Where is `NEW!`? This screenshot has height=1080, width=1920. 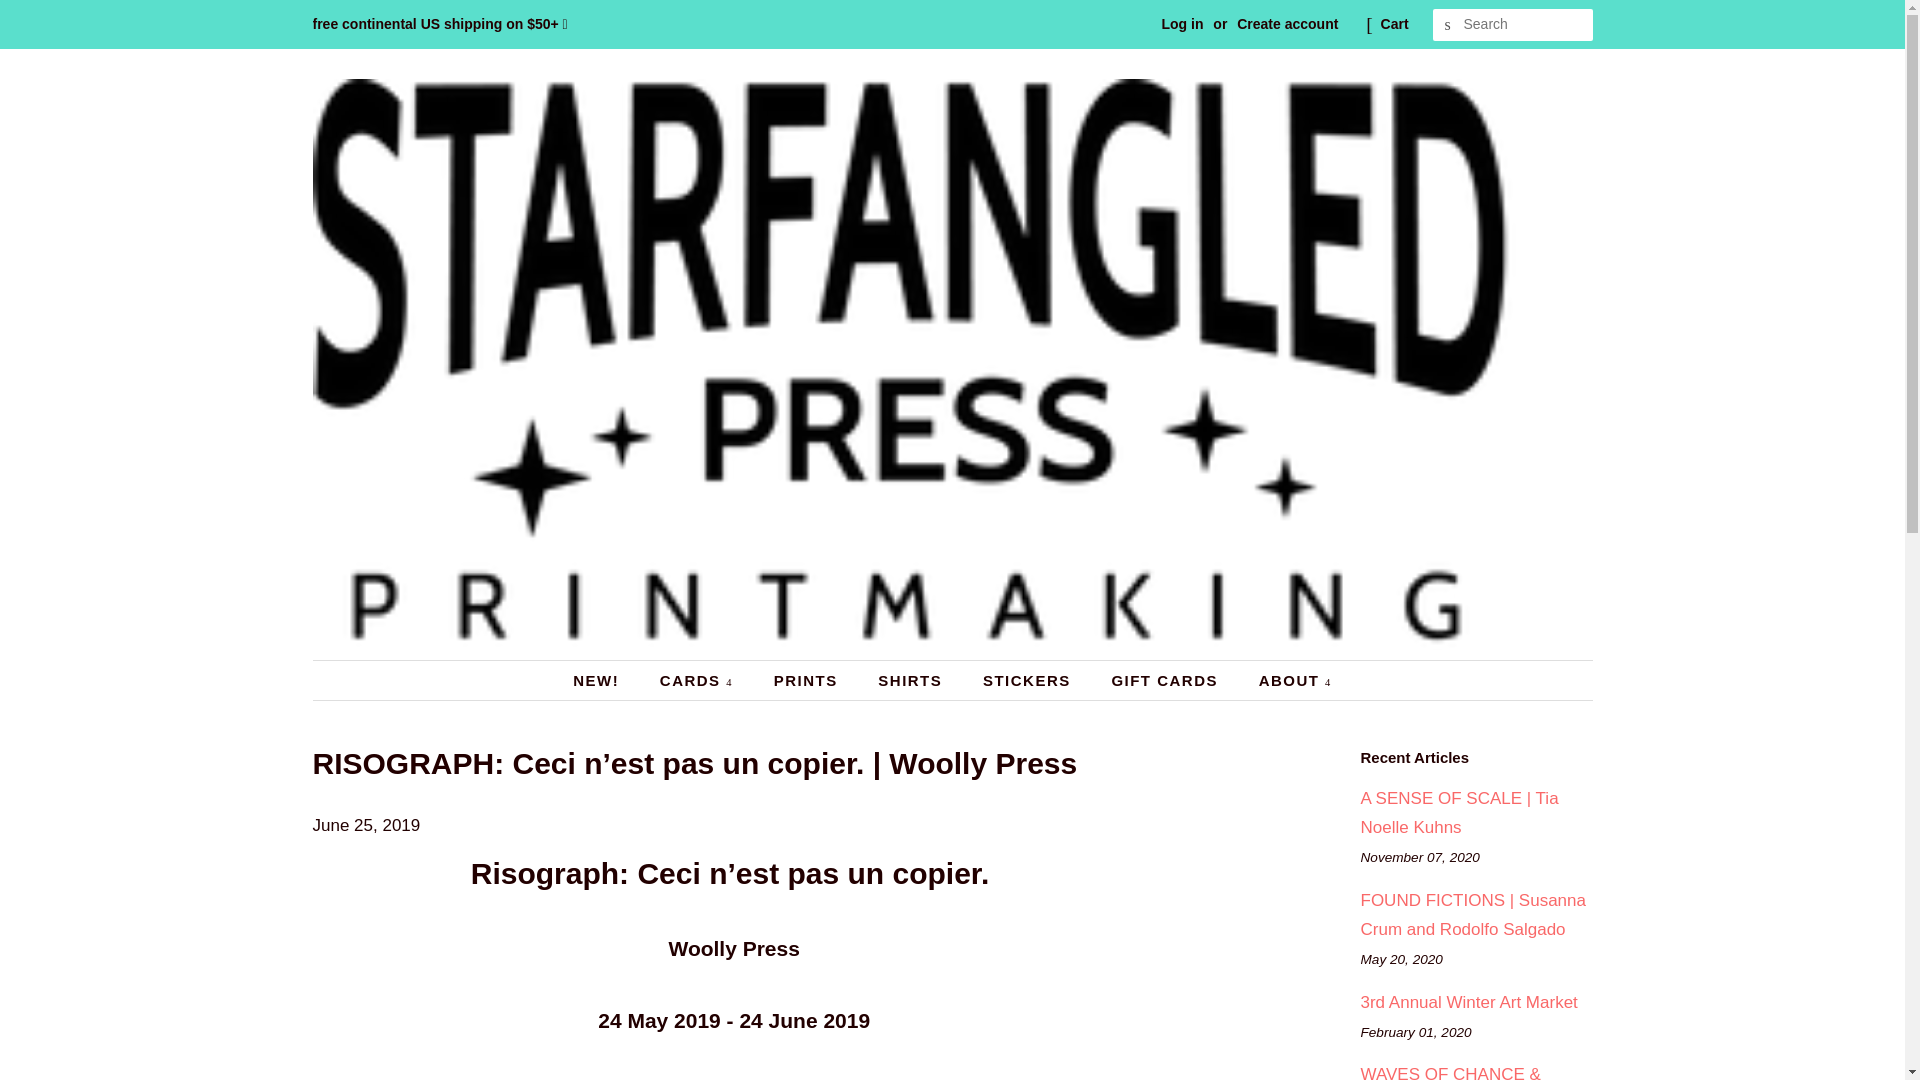 NEW! is located at coordinates (606, 680).